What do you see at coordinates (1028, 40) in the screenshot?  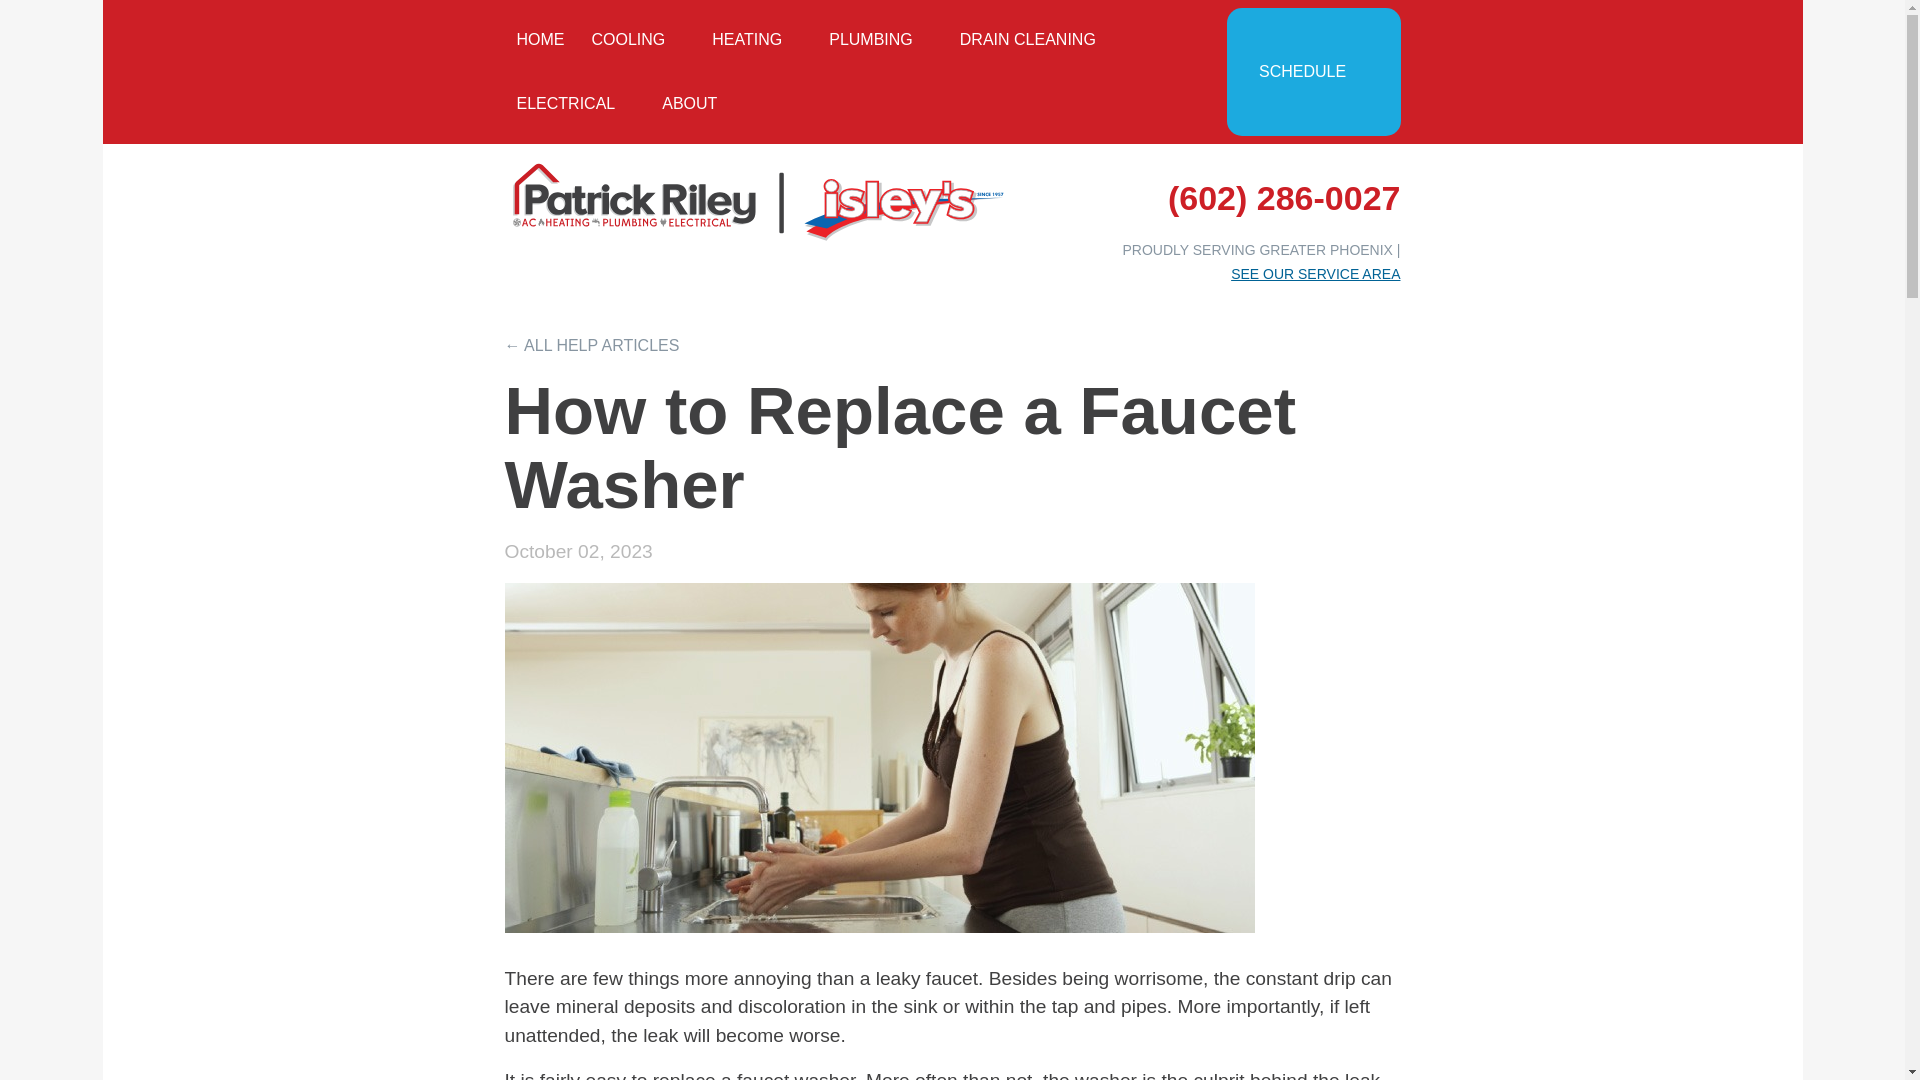 I see `DRAIN CLEANING` at bounding box center [1028, 40].